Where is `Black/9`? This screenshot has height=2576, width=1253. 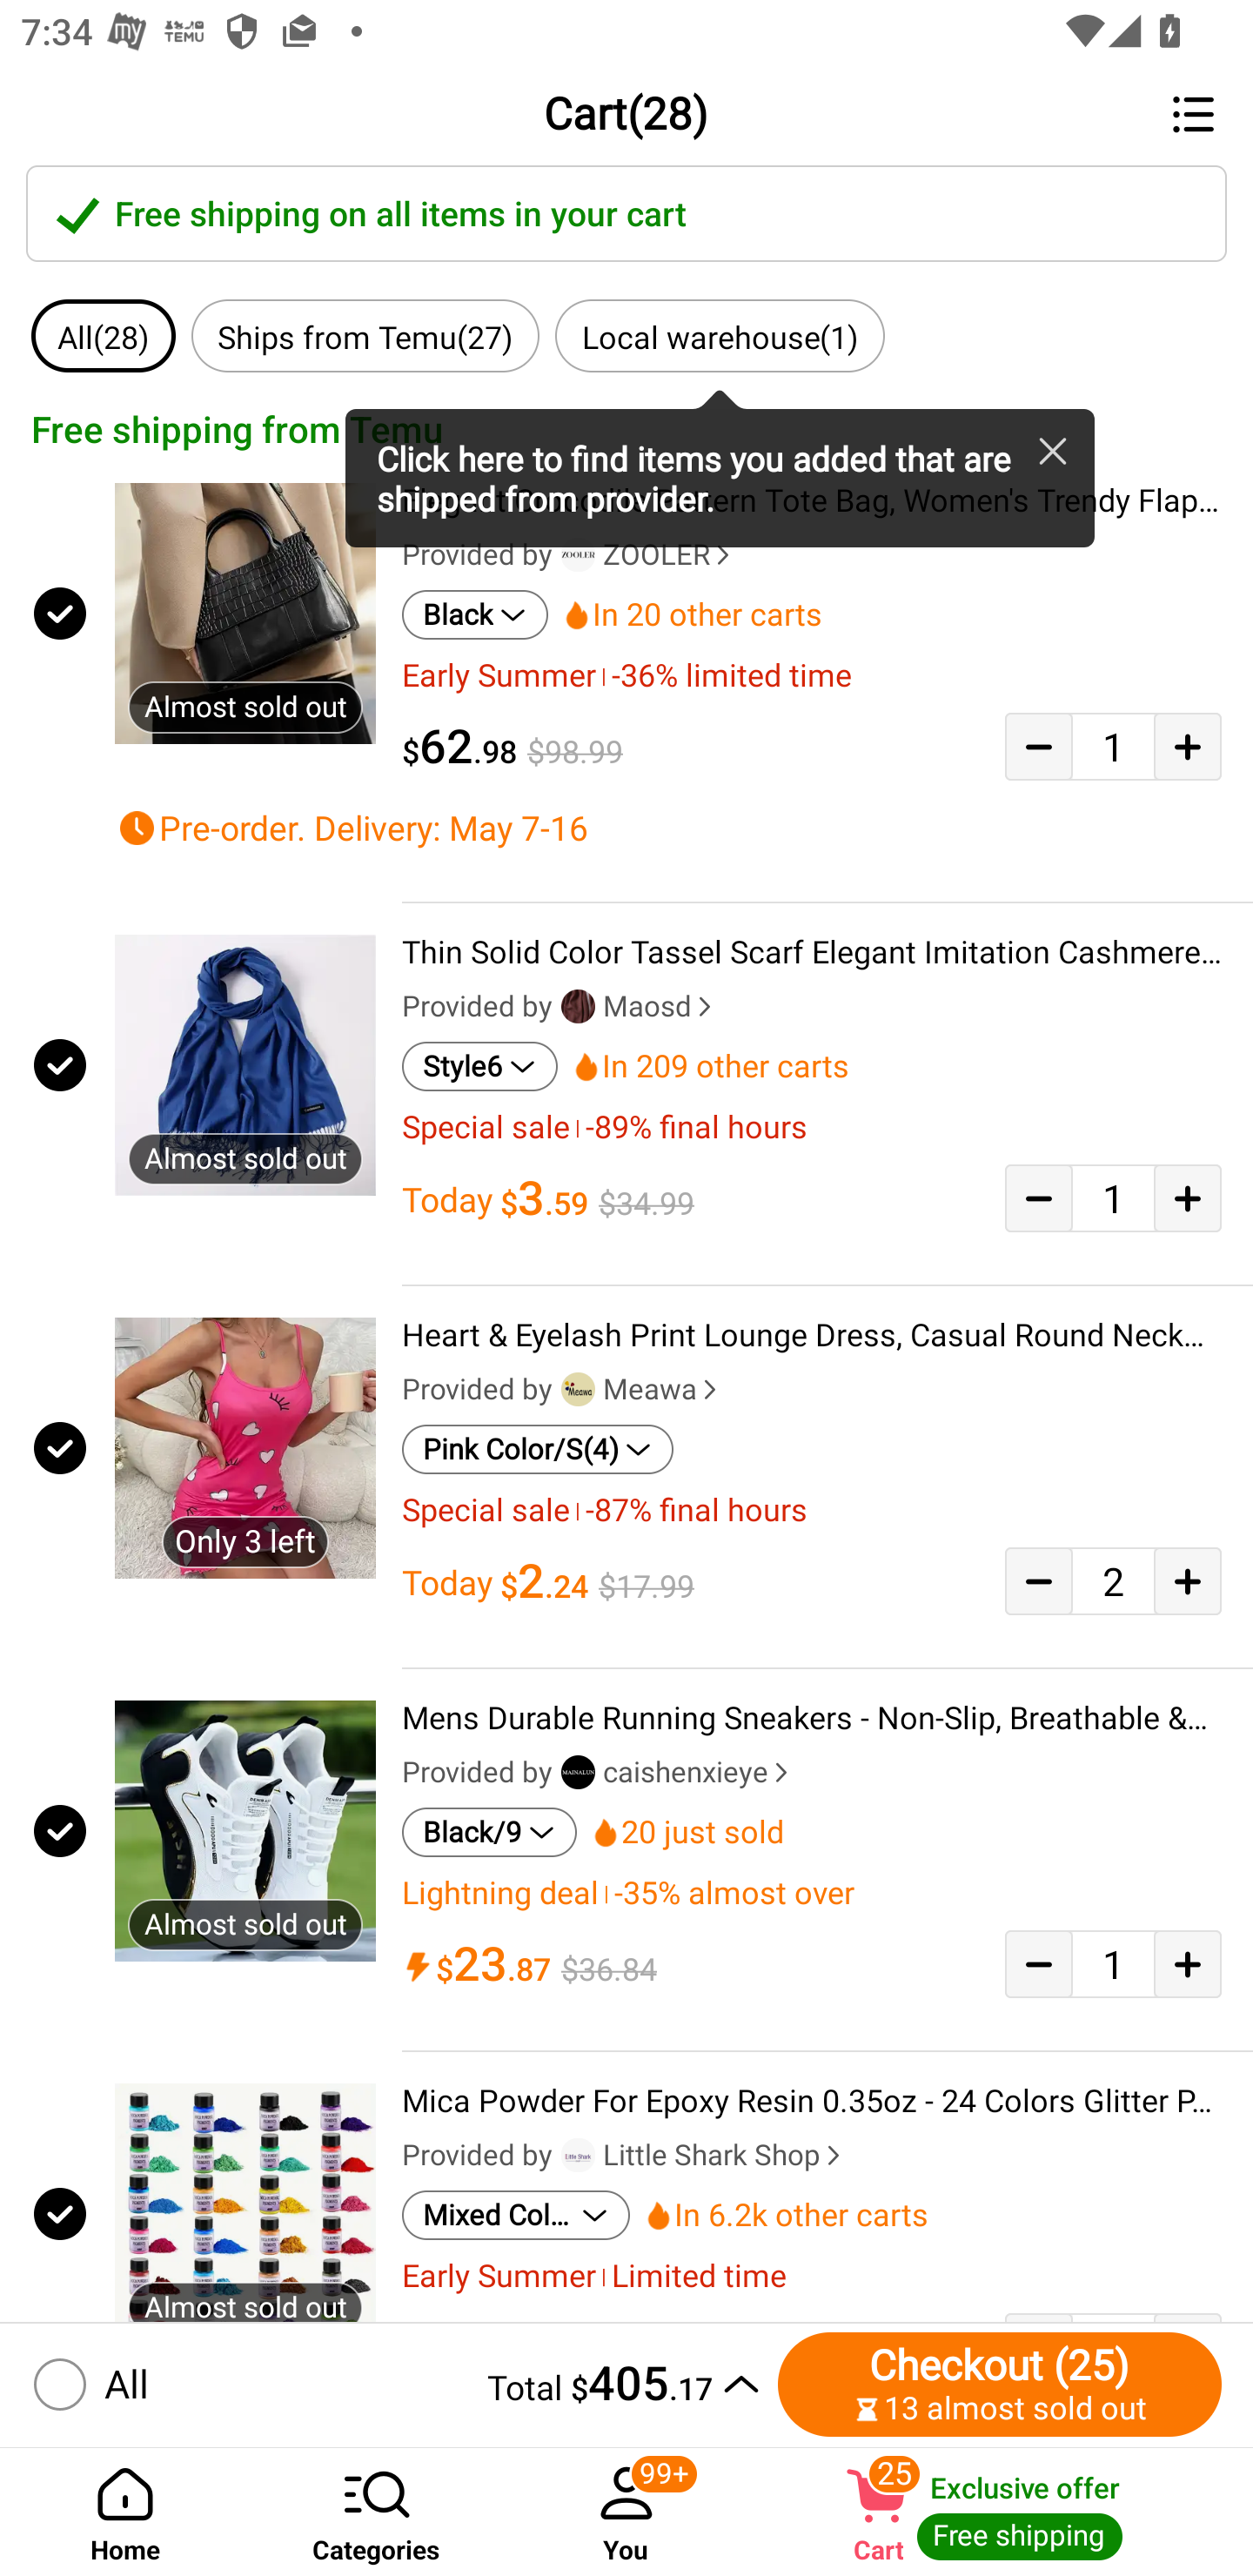
Black/9 is located at coordinates (489, 1833).